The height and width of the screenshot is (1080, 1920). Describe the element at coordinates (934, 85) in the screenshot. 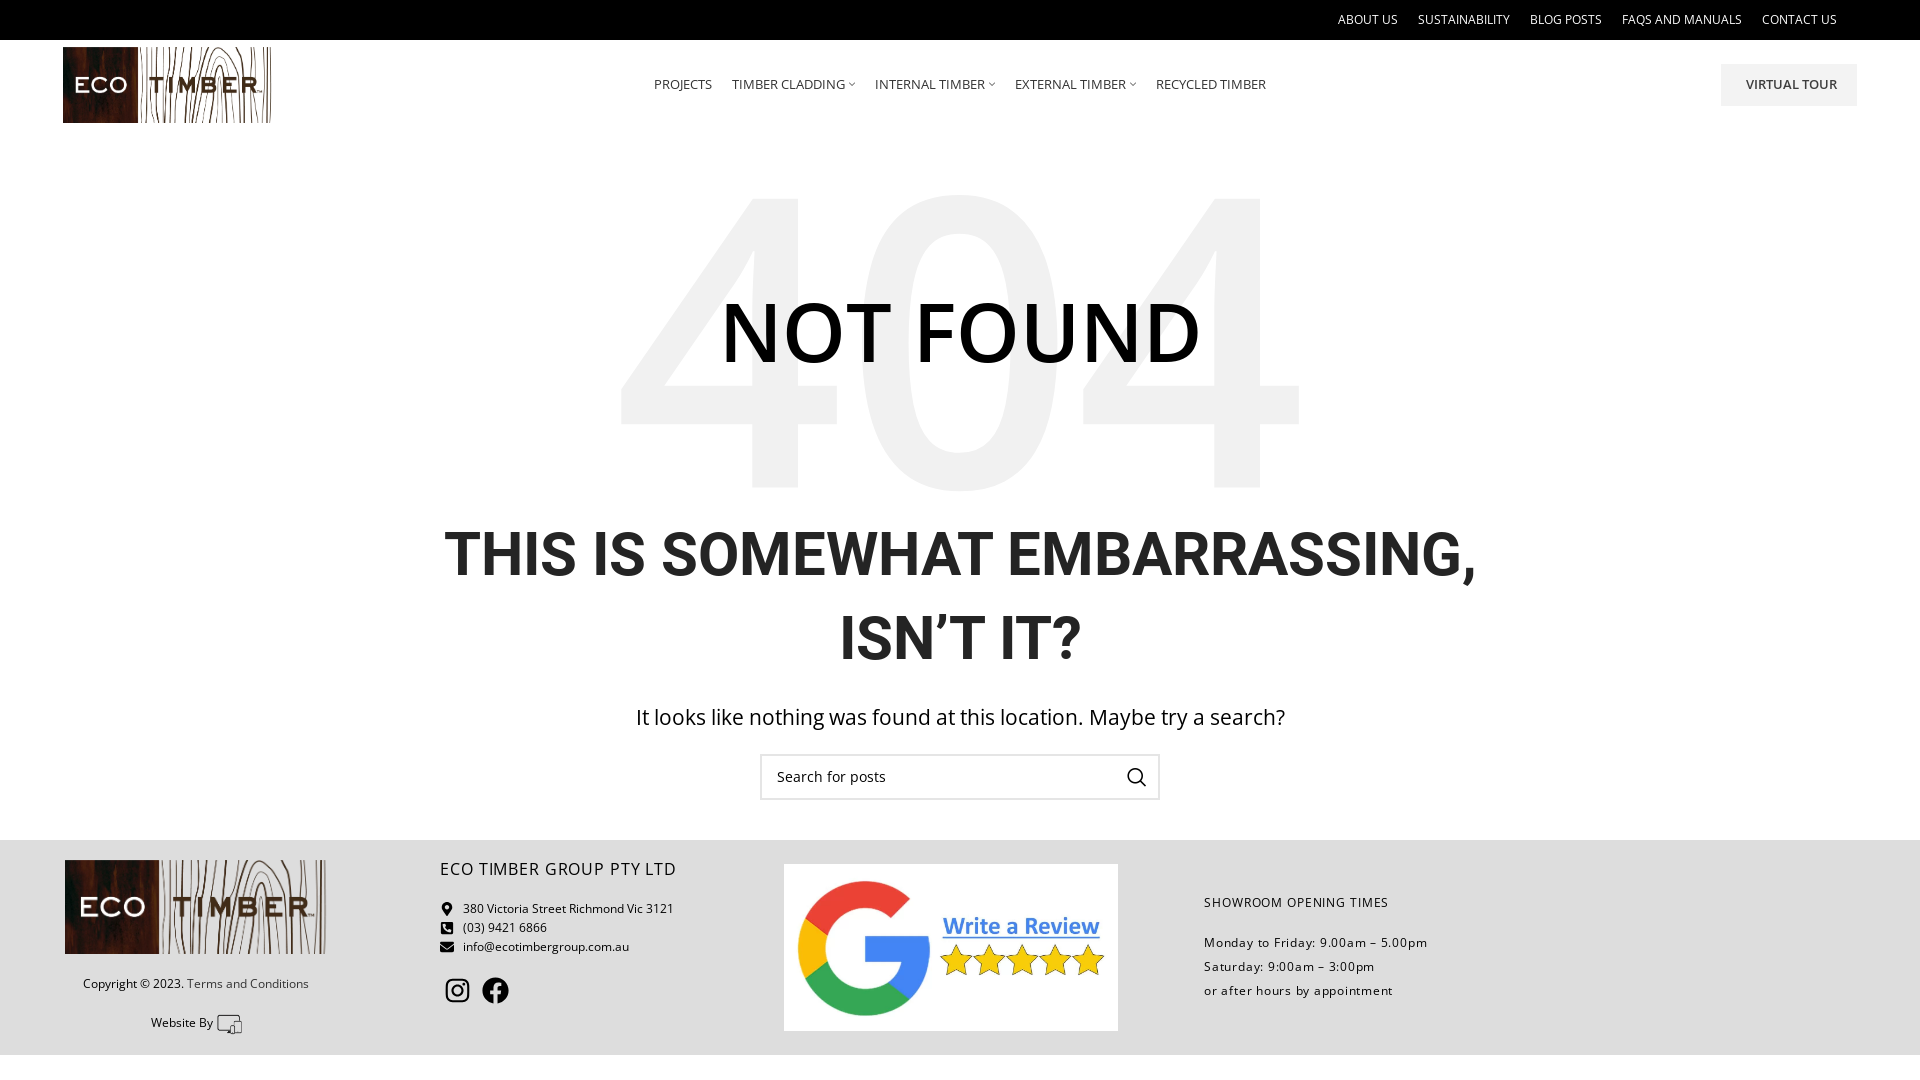

I see `INTERNAL TIMBER` at that location.